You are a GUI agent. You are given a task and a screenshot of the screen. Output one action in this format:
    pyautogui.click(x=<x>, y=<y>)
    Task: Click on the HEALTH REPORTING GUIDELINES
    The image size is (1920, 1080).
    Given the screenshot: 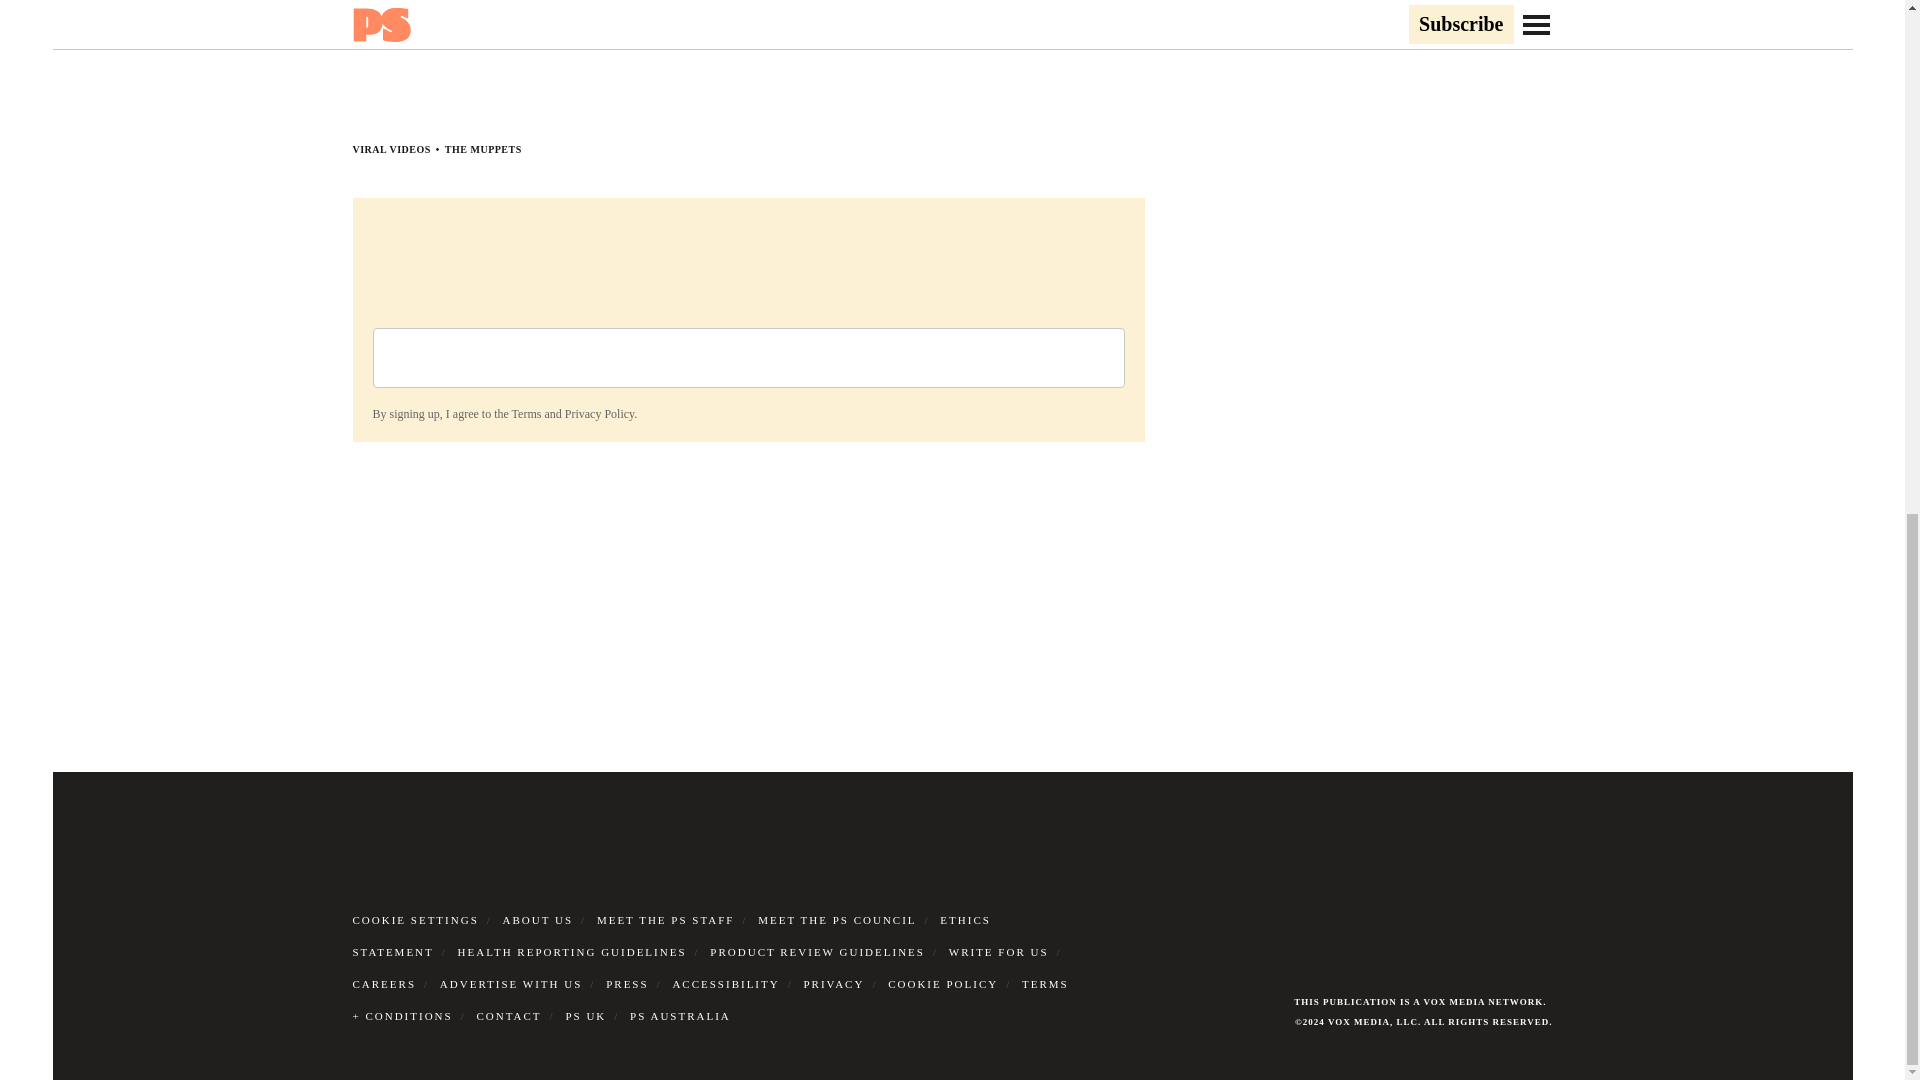 What is the action you would take?
    pyautogui.click(x=572, y=950)
    